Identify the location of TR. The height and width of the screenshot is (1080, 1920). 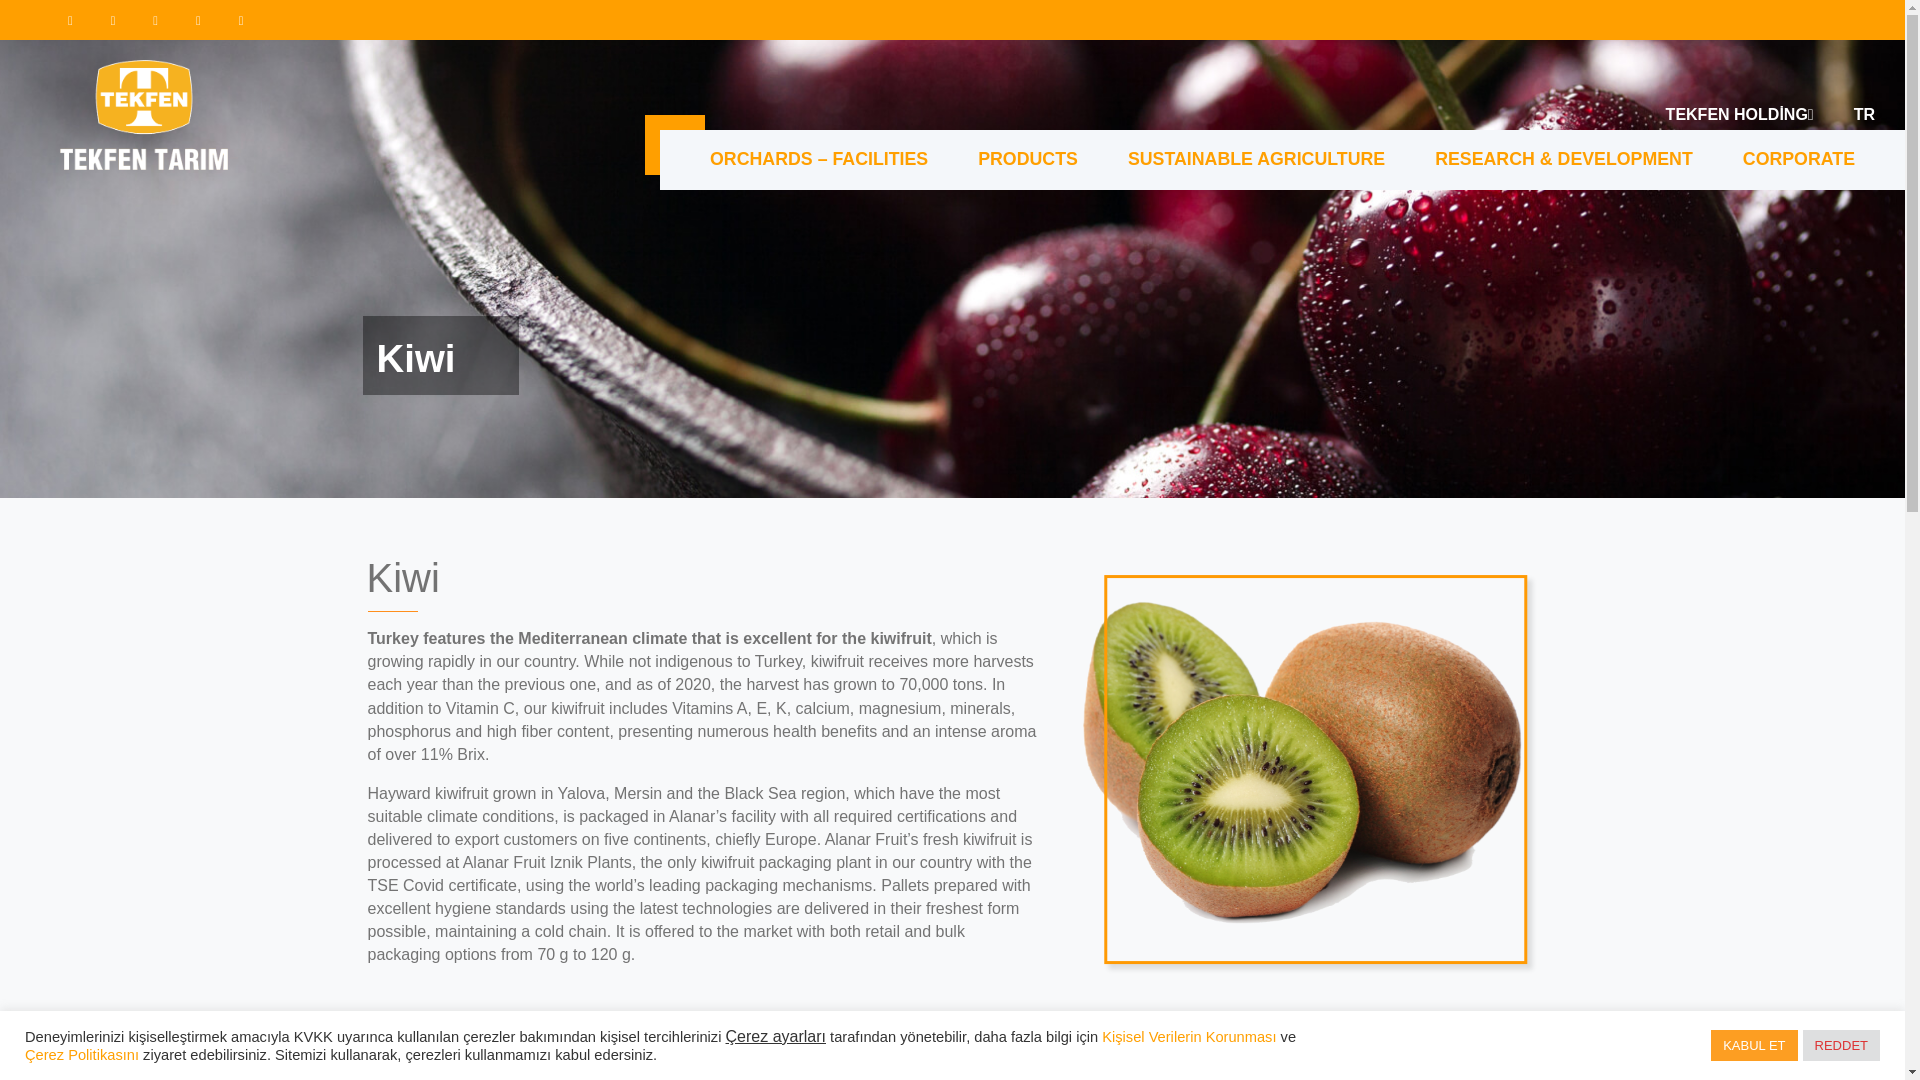
(1864, 114).